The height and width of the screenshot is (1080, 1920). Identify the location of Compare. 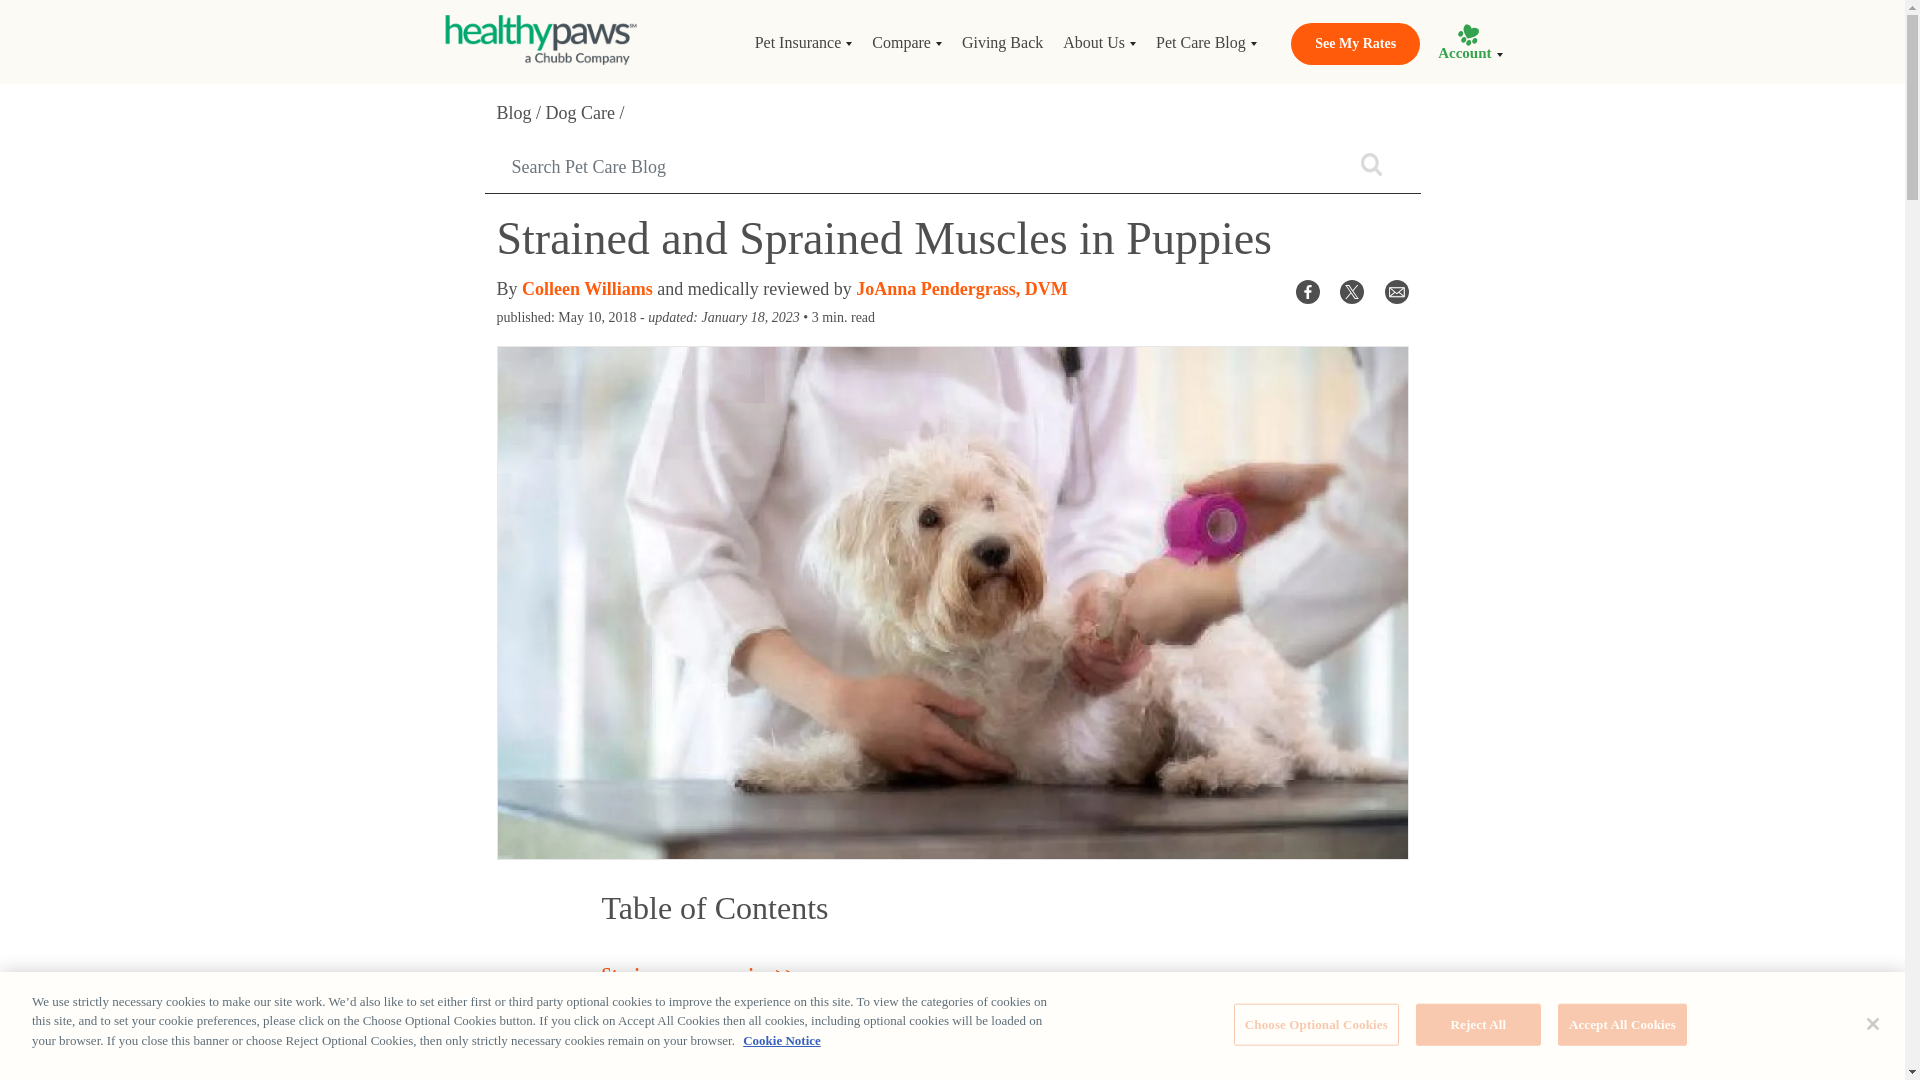
(907, 42).